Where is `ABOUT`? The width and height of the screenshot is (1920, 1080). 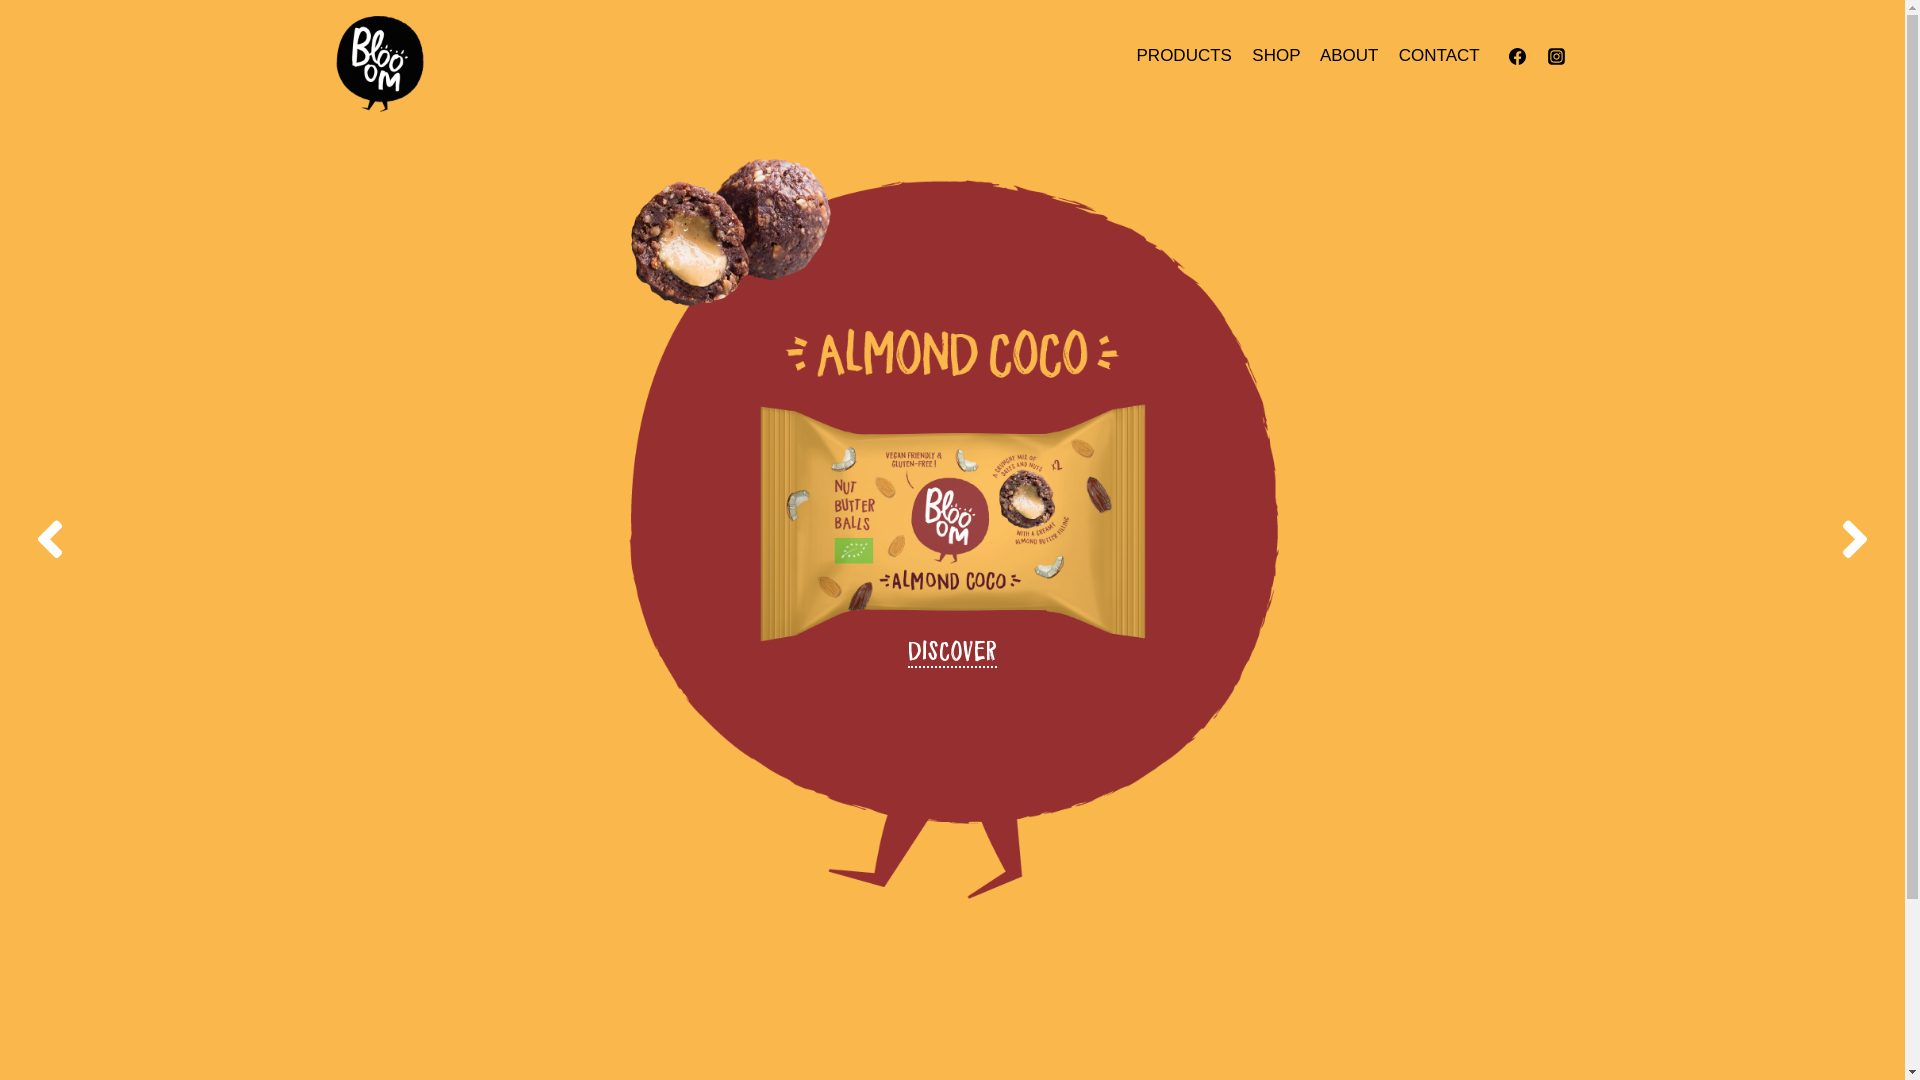 ABOUT is located at coordinates (1350, 56).